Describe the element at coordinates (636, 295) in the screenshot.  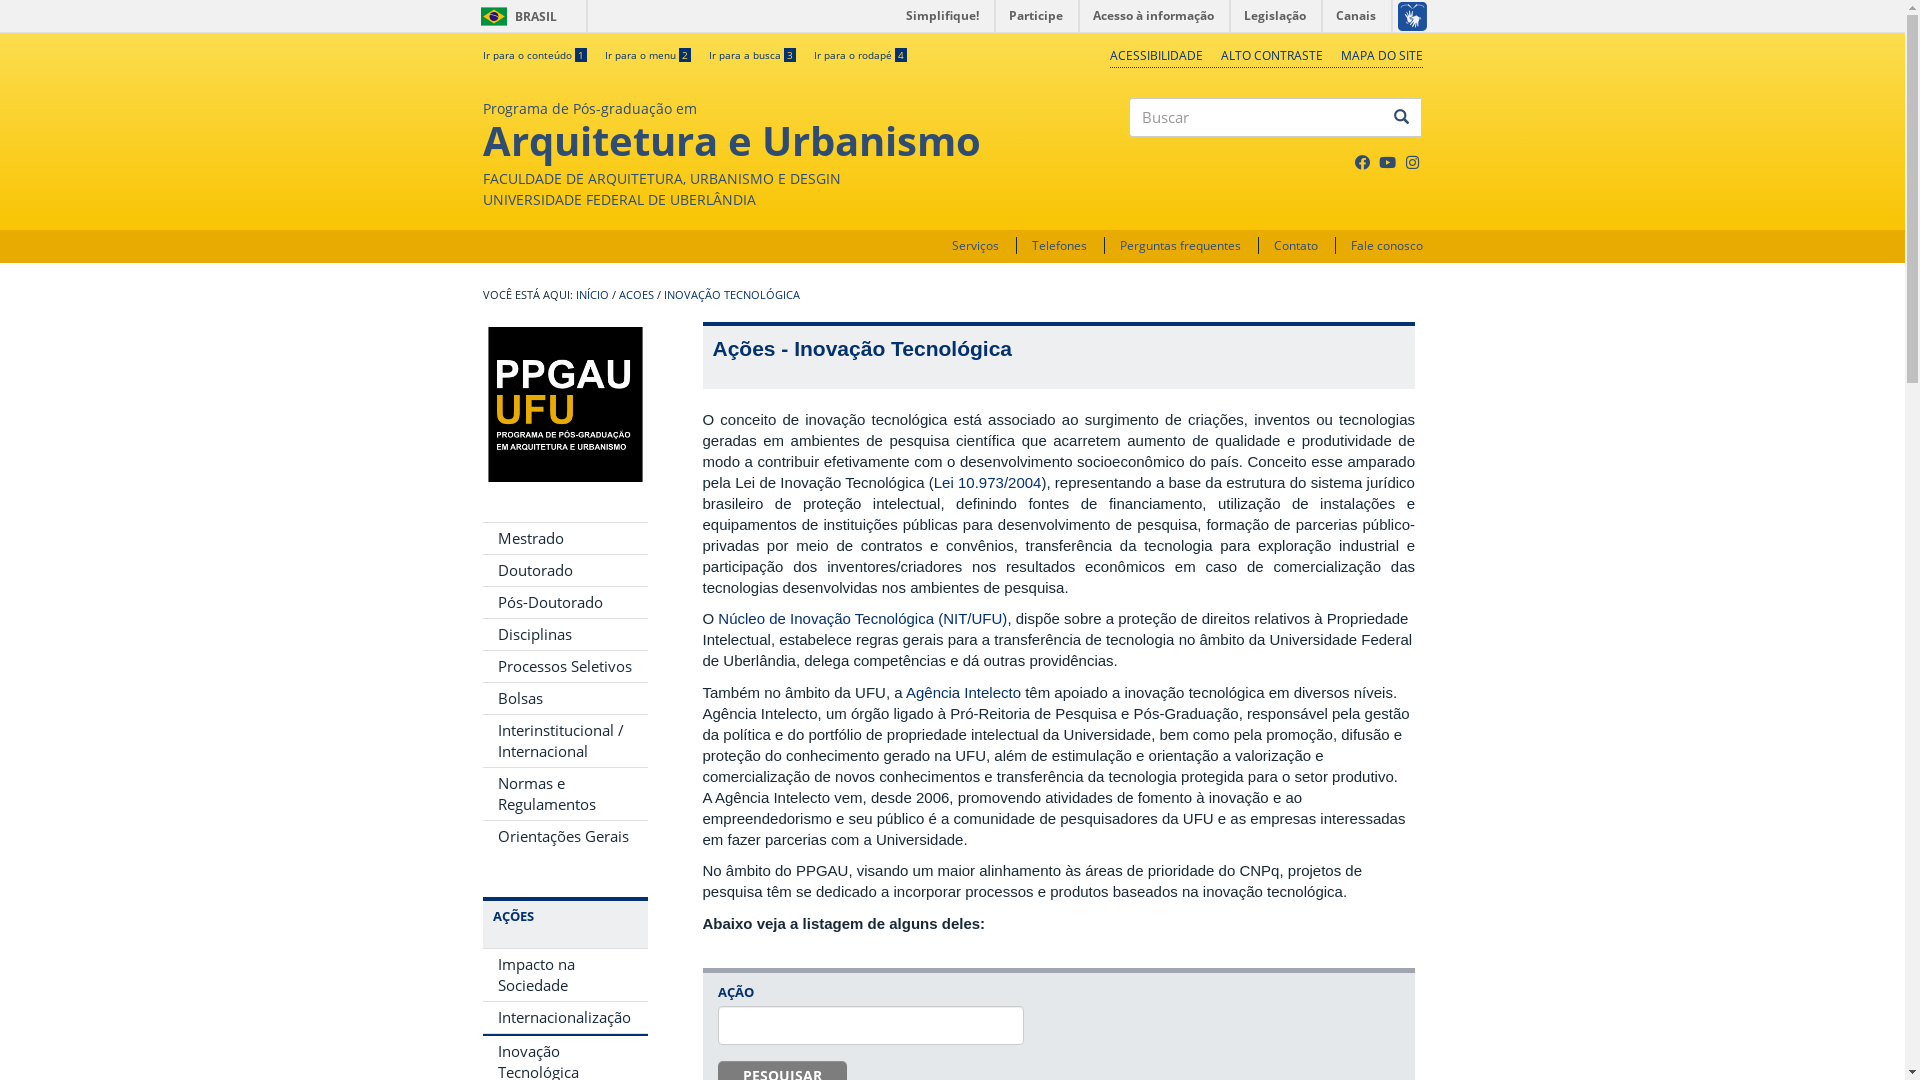
I see `ACOES` at that location.